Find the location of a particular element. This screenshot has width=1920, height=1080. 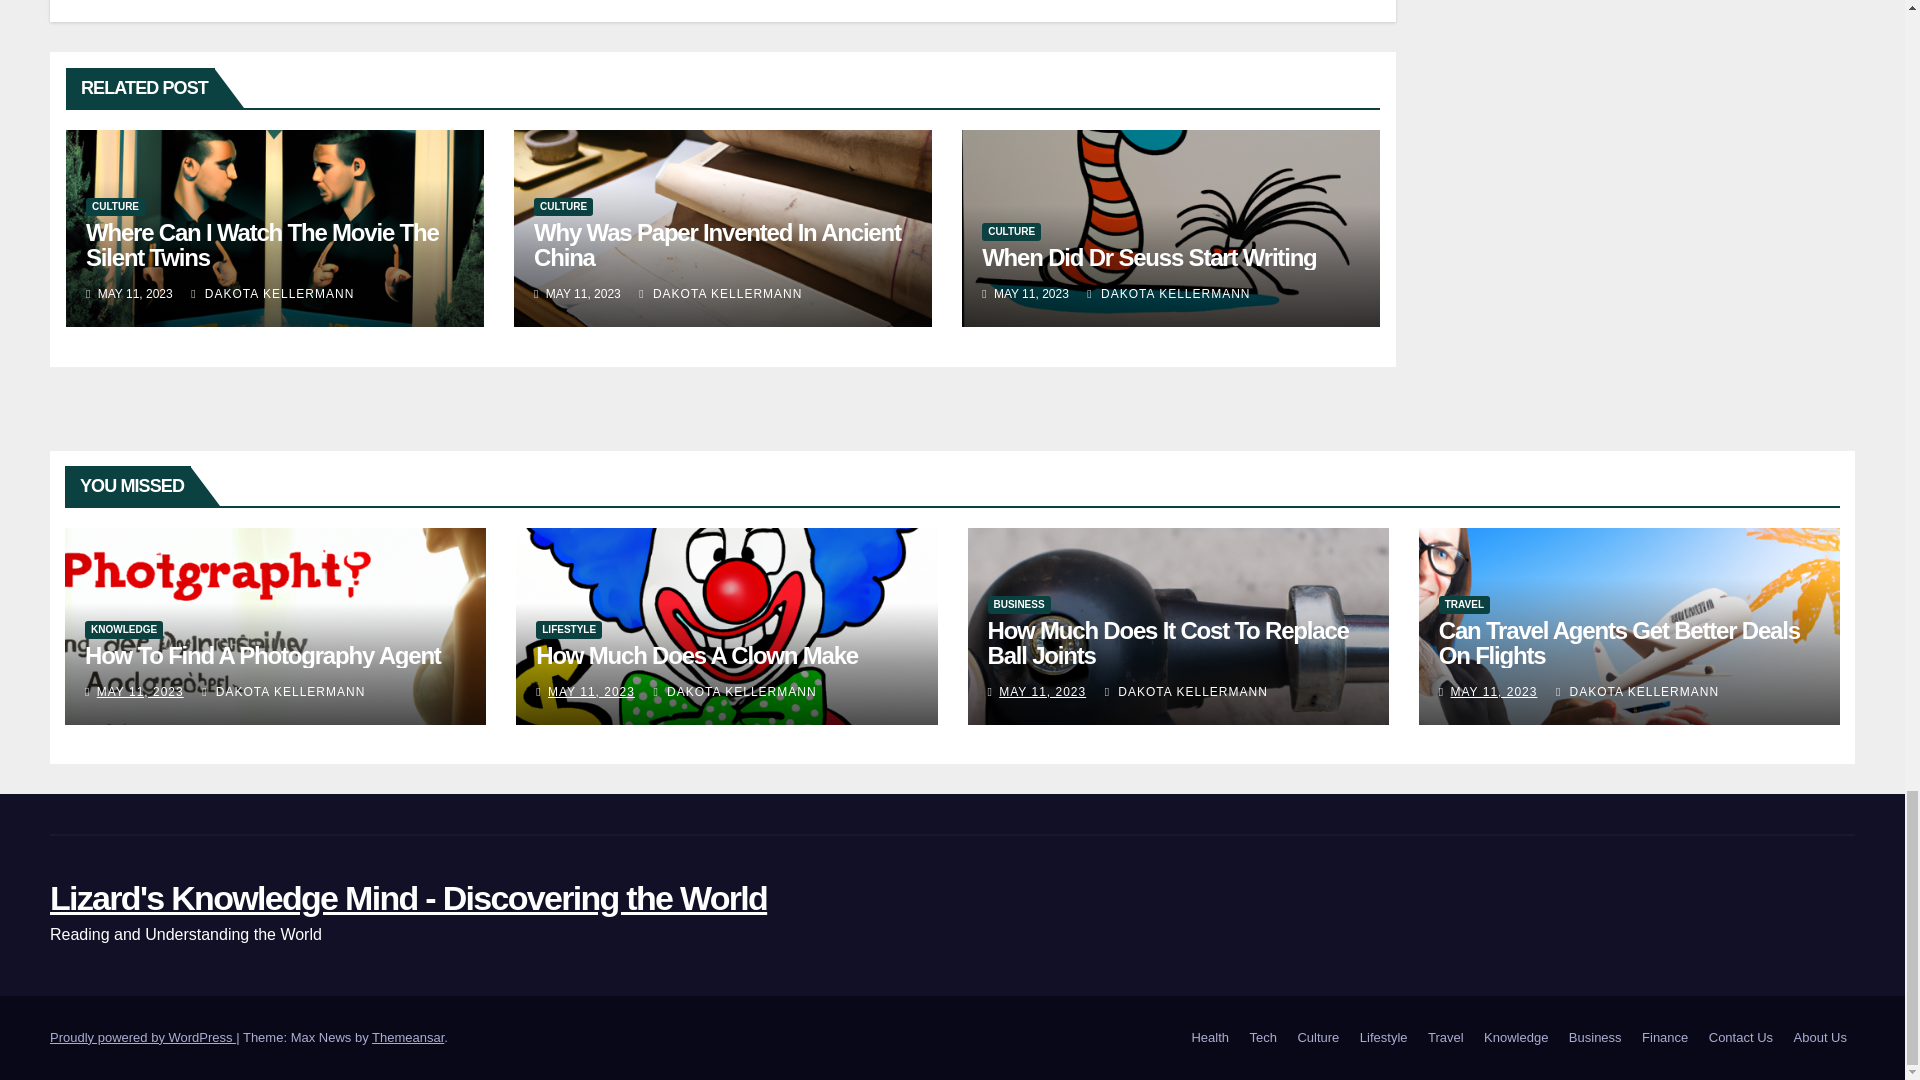

Health is located at coordinates (1209, 1038).